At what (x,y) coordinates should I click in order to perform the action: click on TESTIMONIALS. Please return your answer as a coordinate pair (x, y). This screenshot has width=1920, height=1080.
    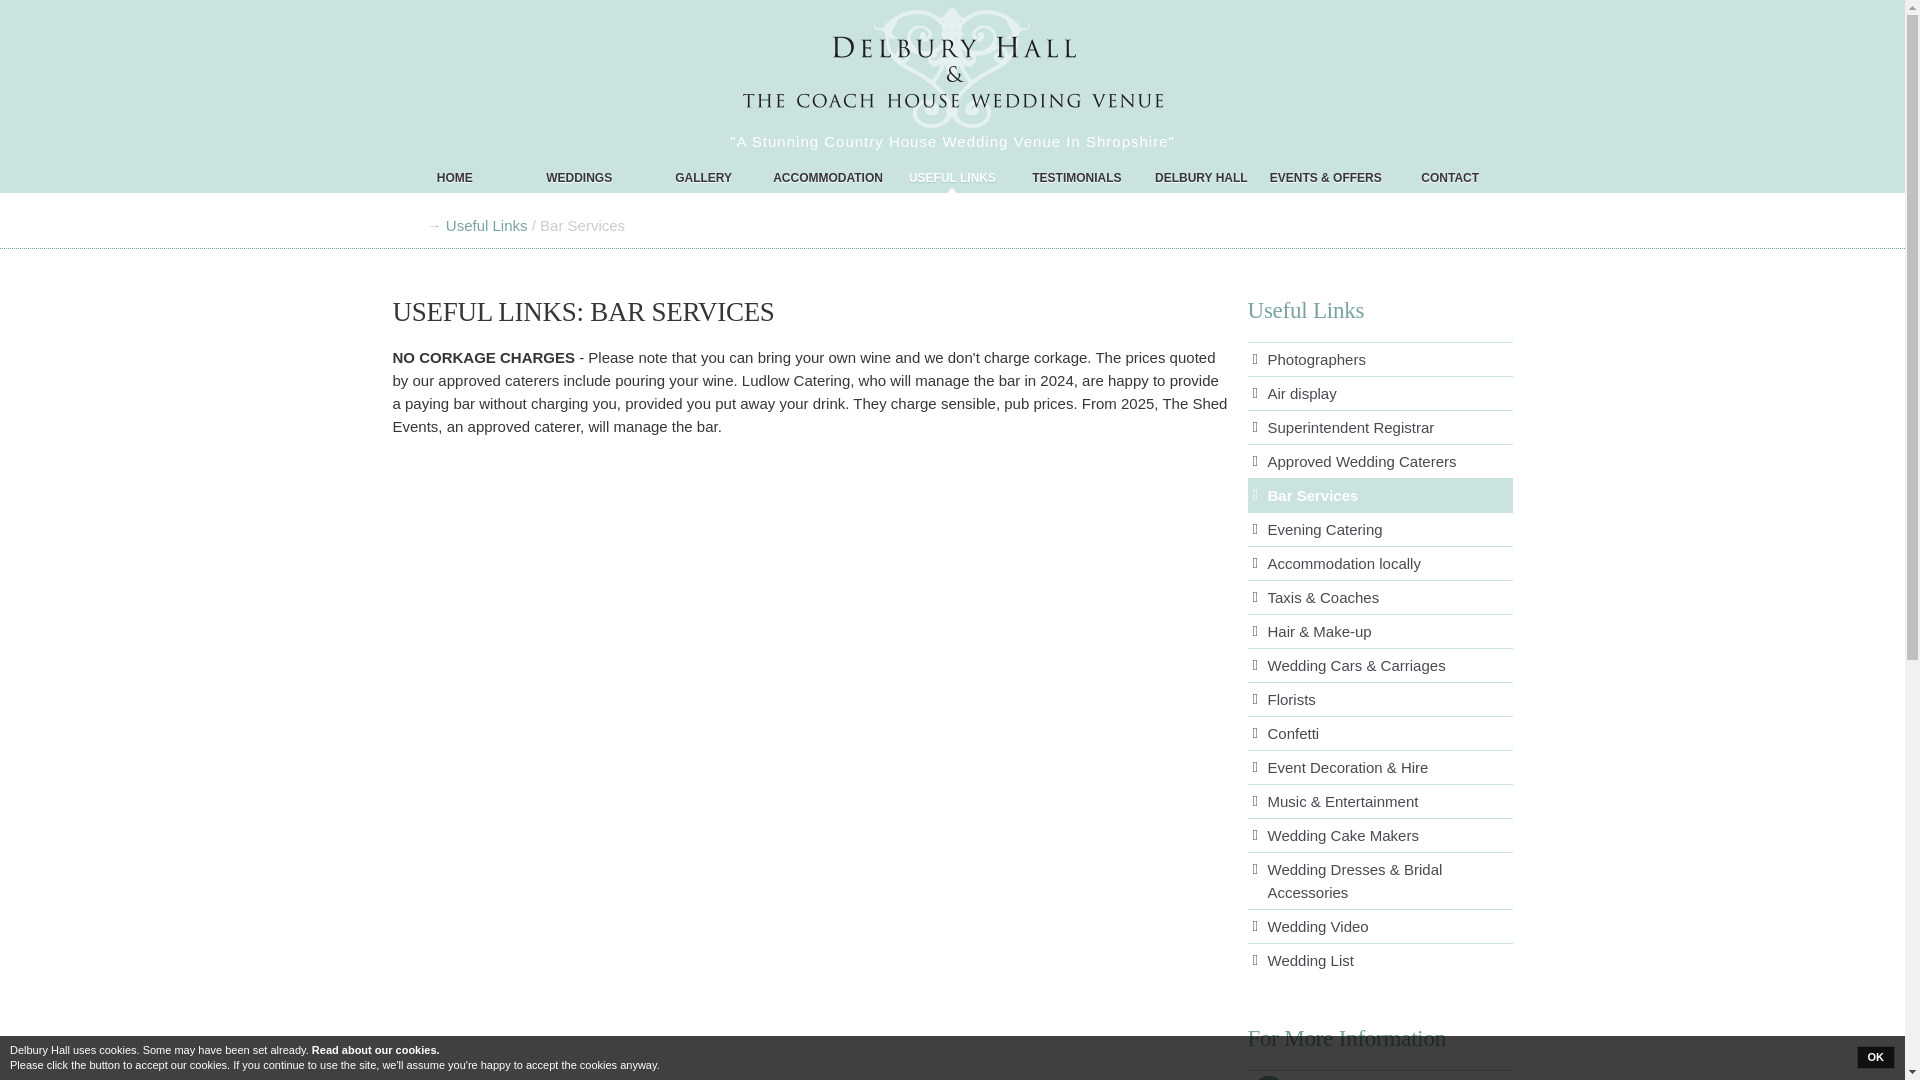
    Looking at the image, I should click on (1076, 178).